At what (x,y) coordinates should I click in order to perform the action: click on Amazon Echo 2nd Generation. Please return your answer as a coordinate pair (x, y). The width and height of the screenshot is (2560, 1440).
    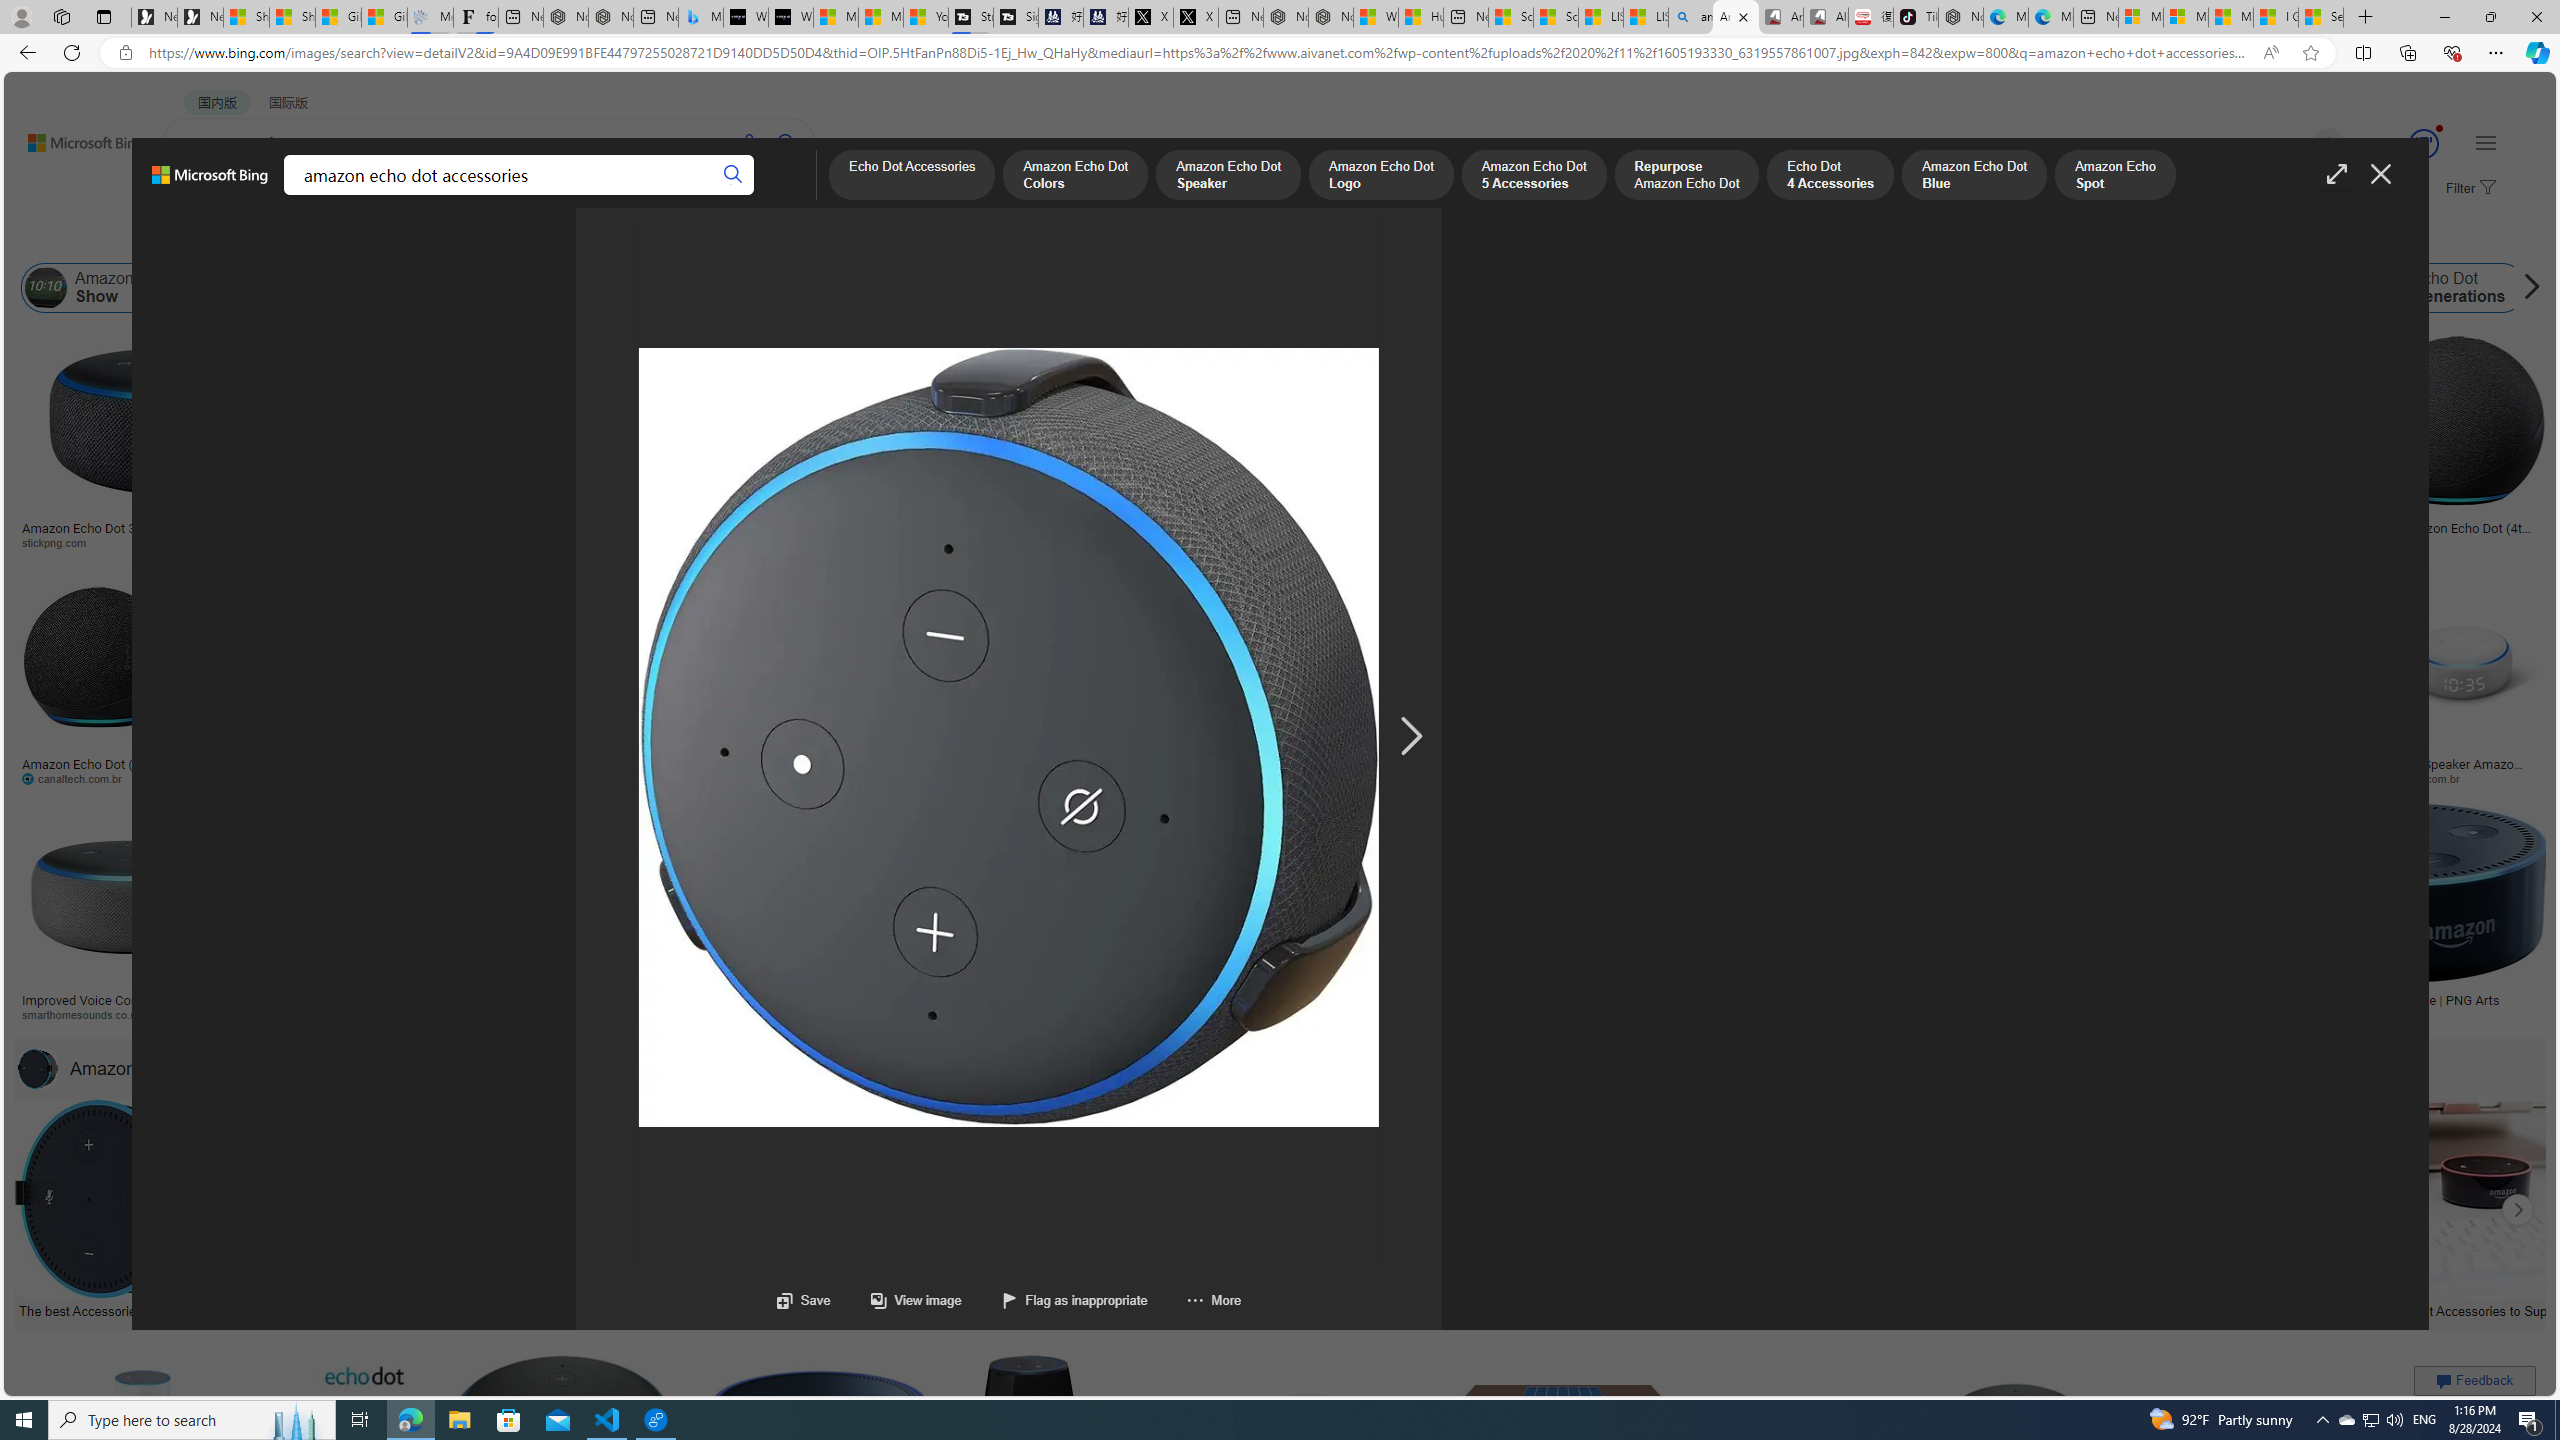
    Looking at the image, I should click on (999, 288).